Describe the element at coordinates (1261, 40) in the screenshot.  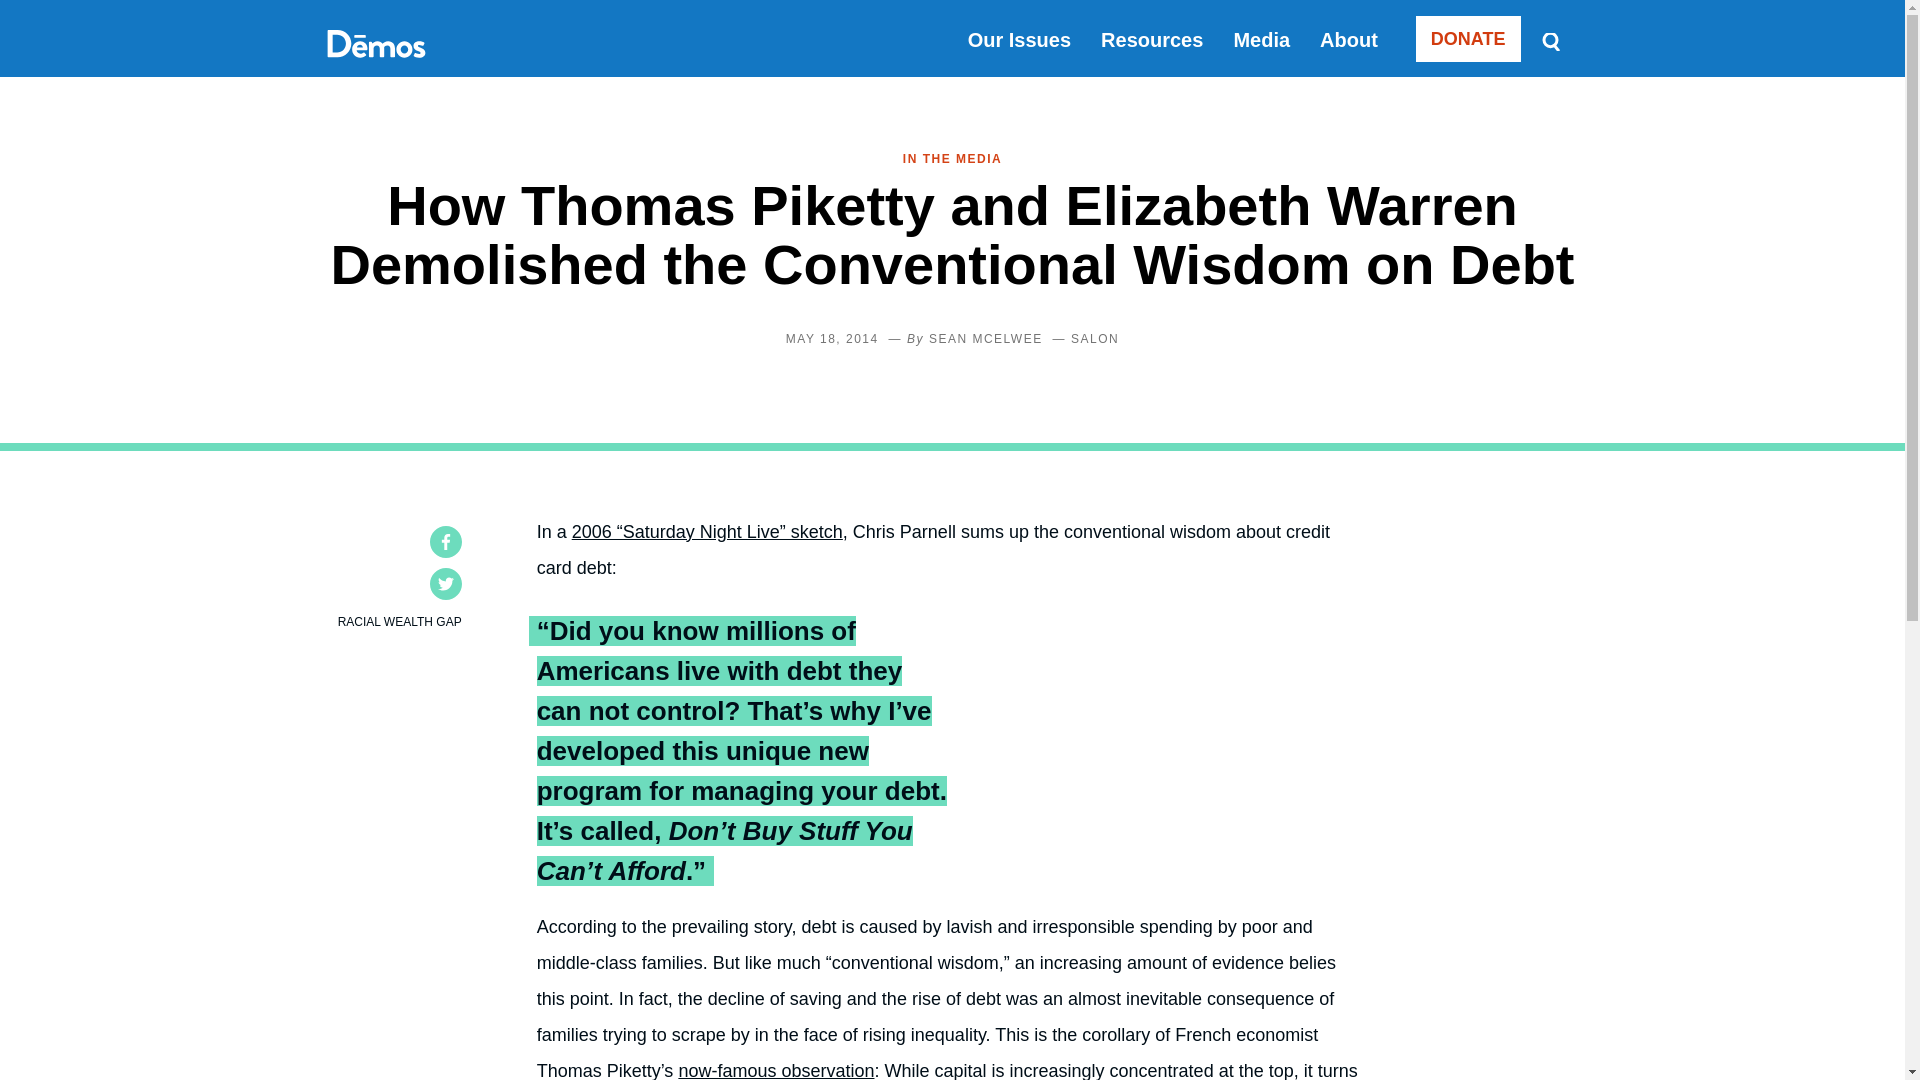
I see `Media` at that location.